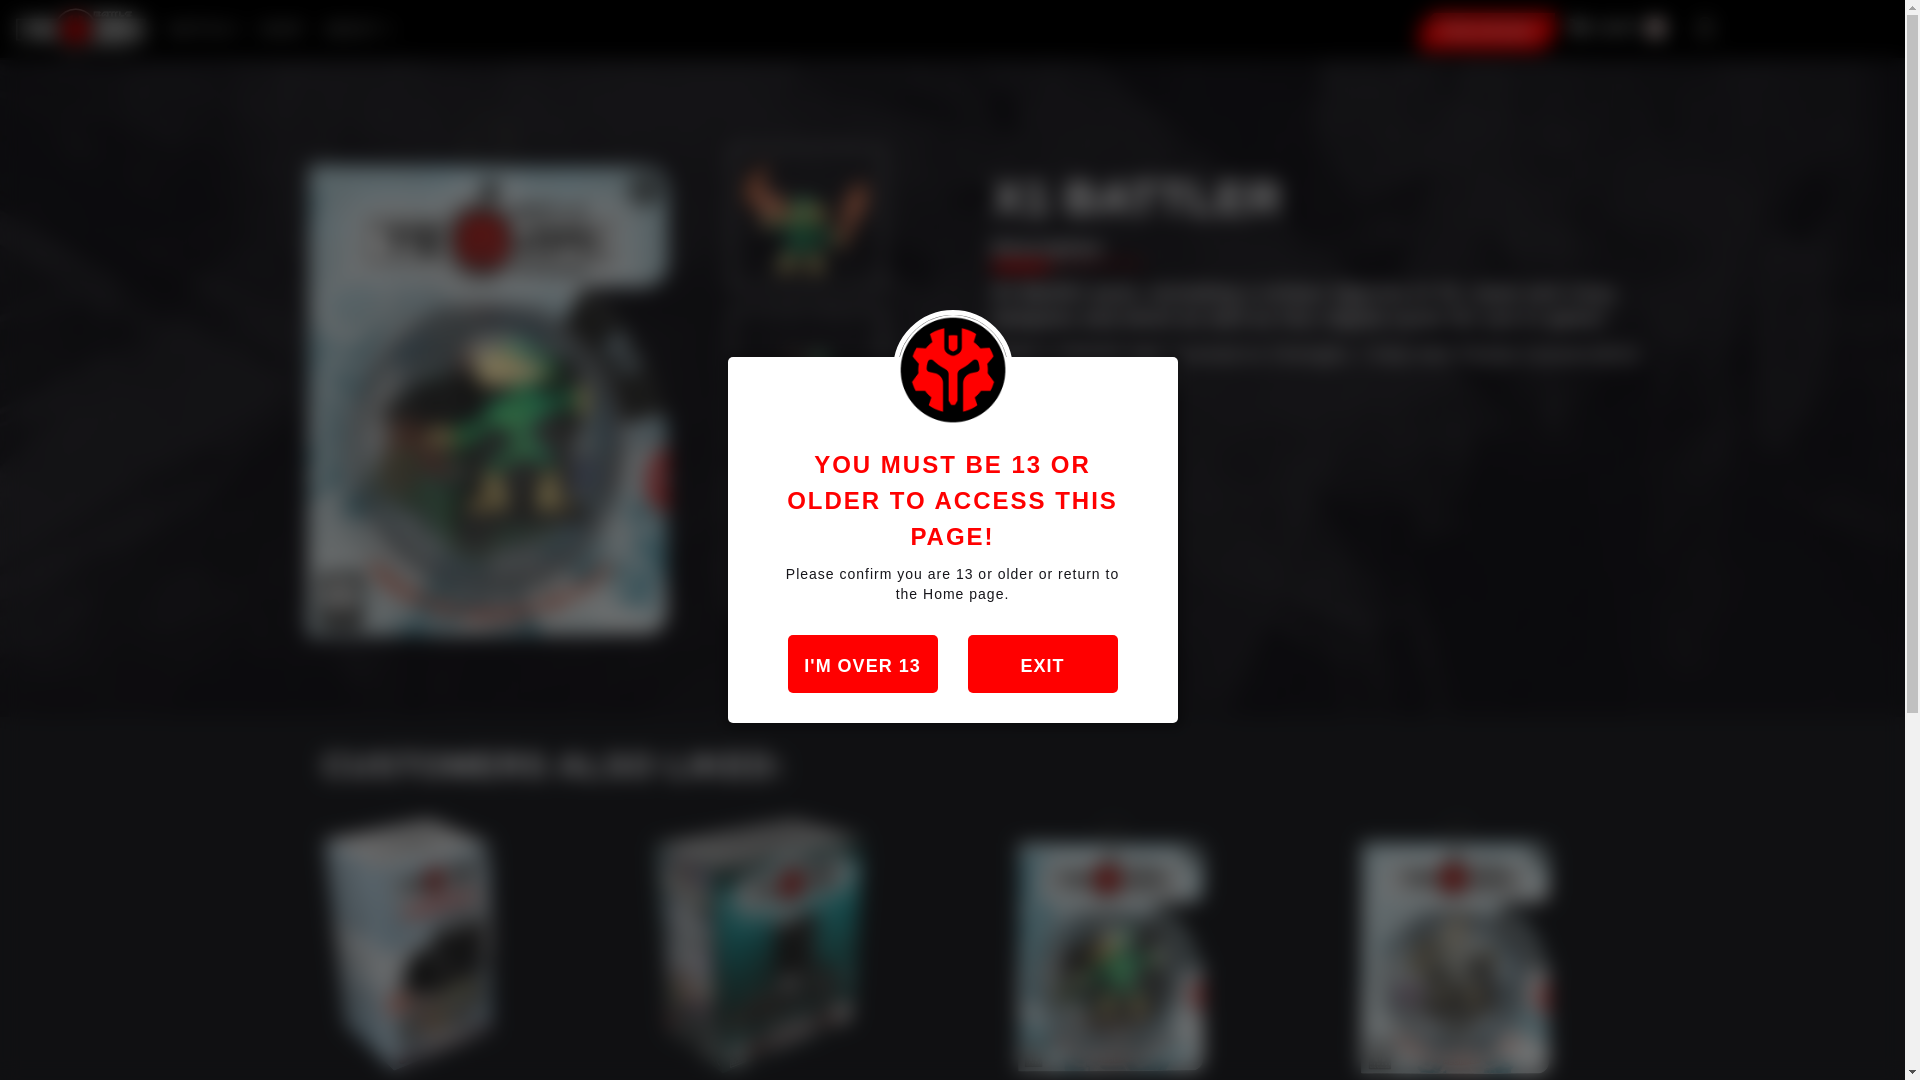  I want to click on PREORDER, so click(1610, 32).